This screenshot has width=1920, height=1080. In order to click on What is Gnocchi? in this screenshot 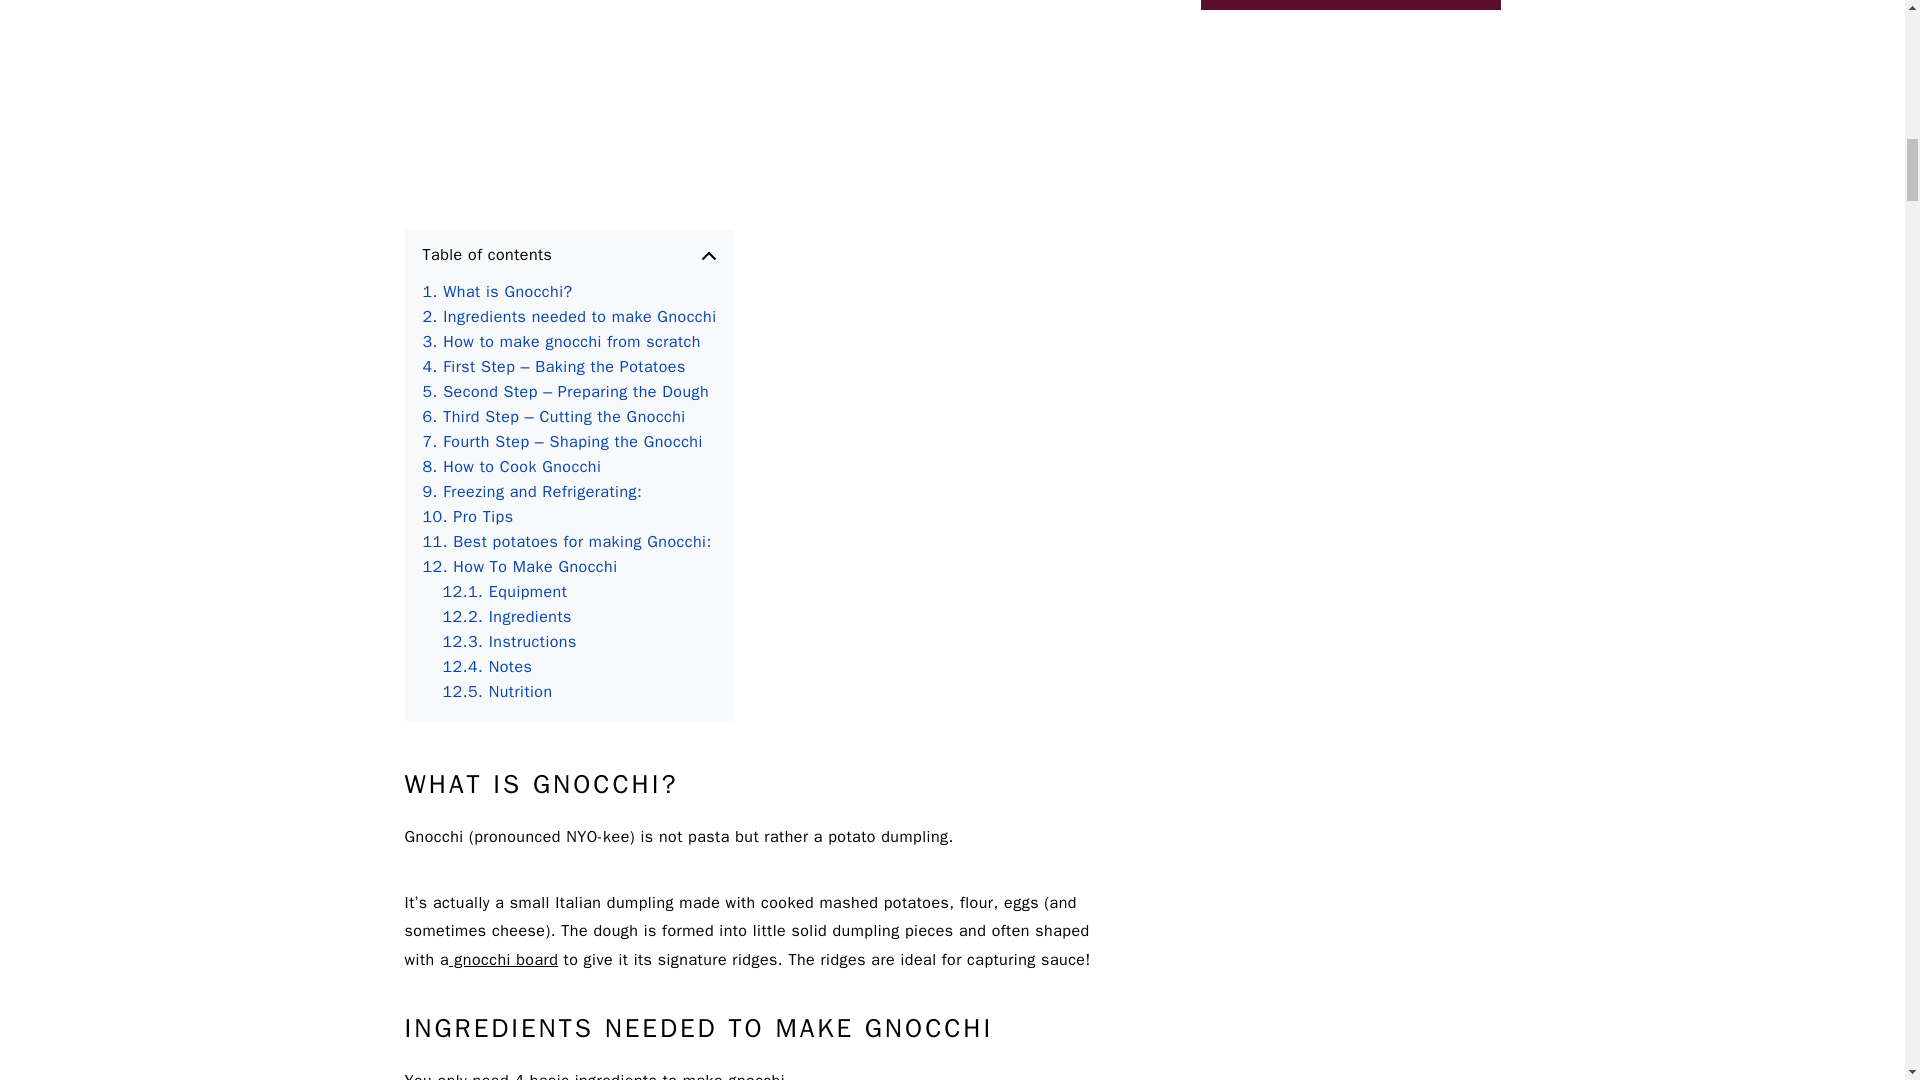, I will do `click(497, 292)`.